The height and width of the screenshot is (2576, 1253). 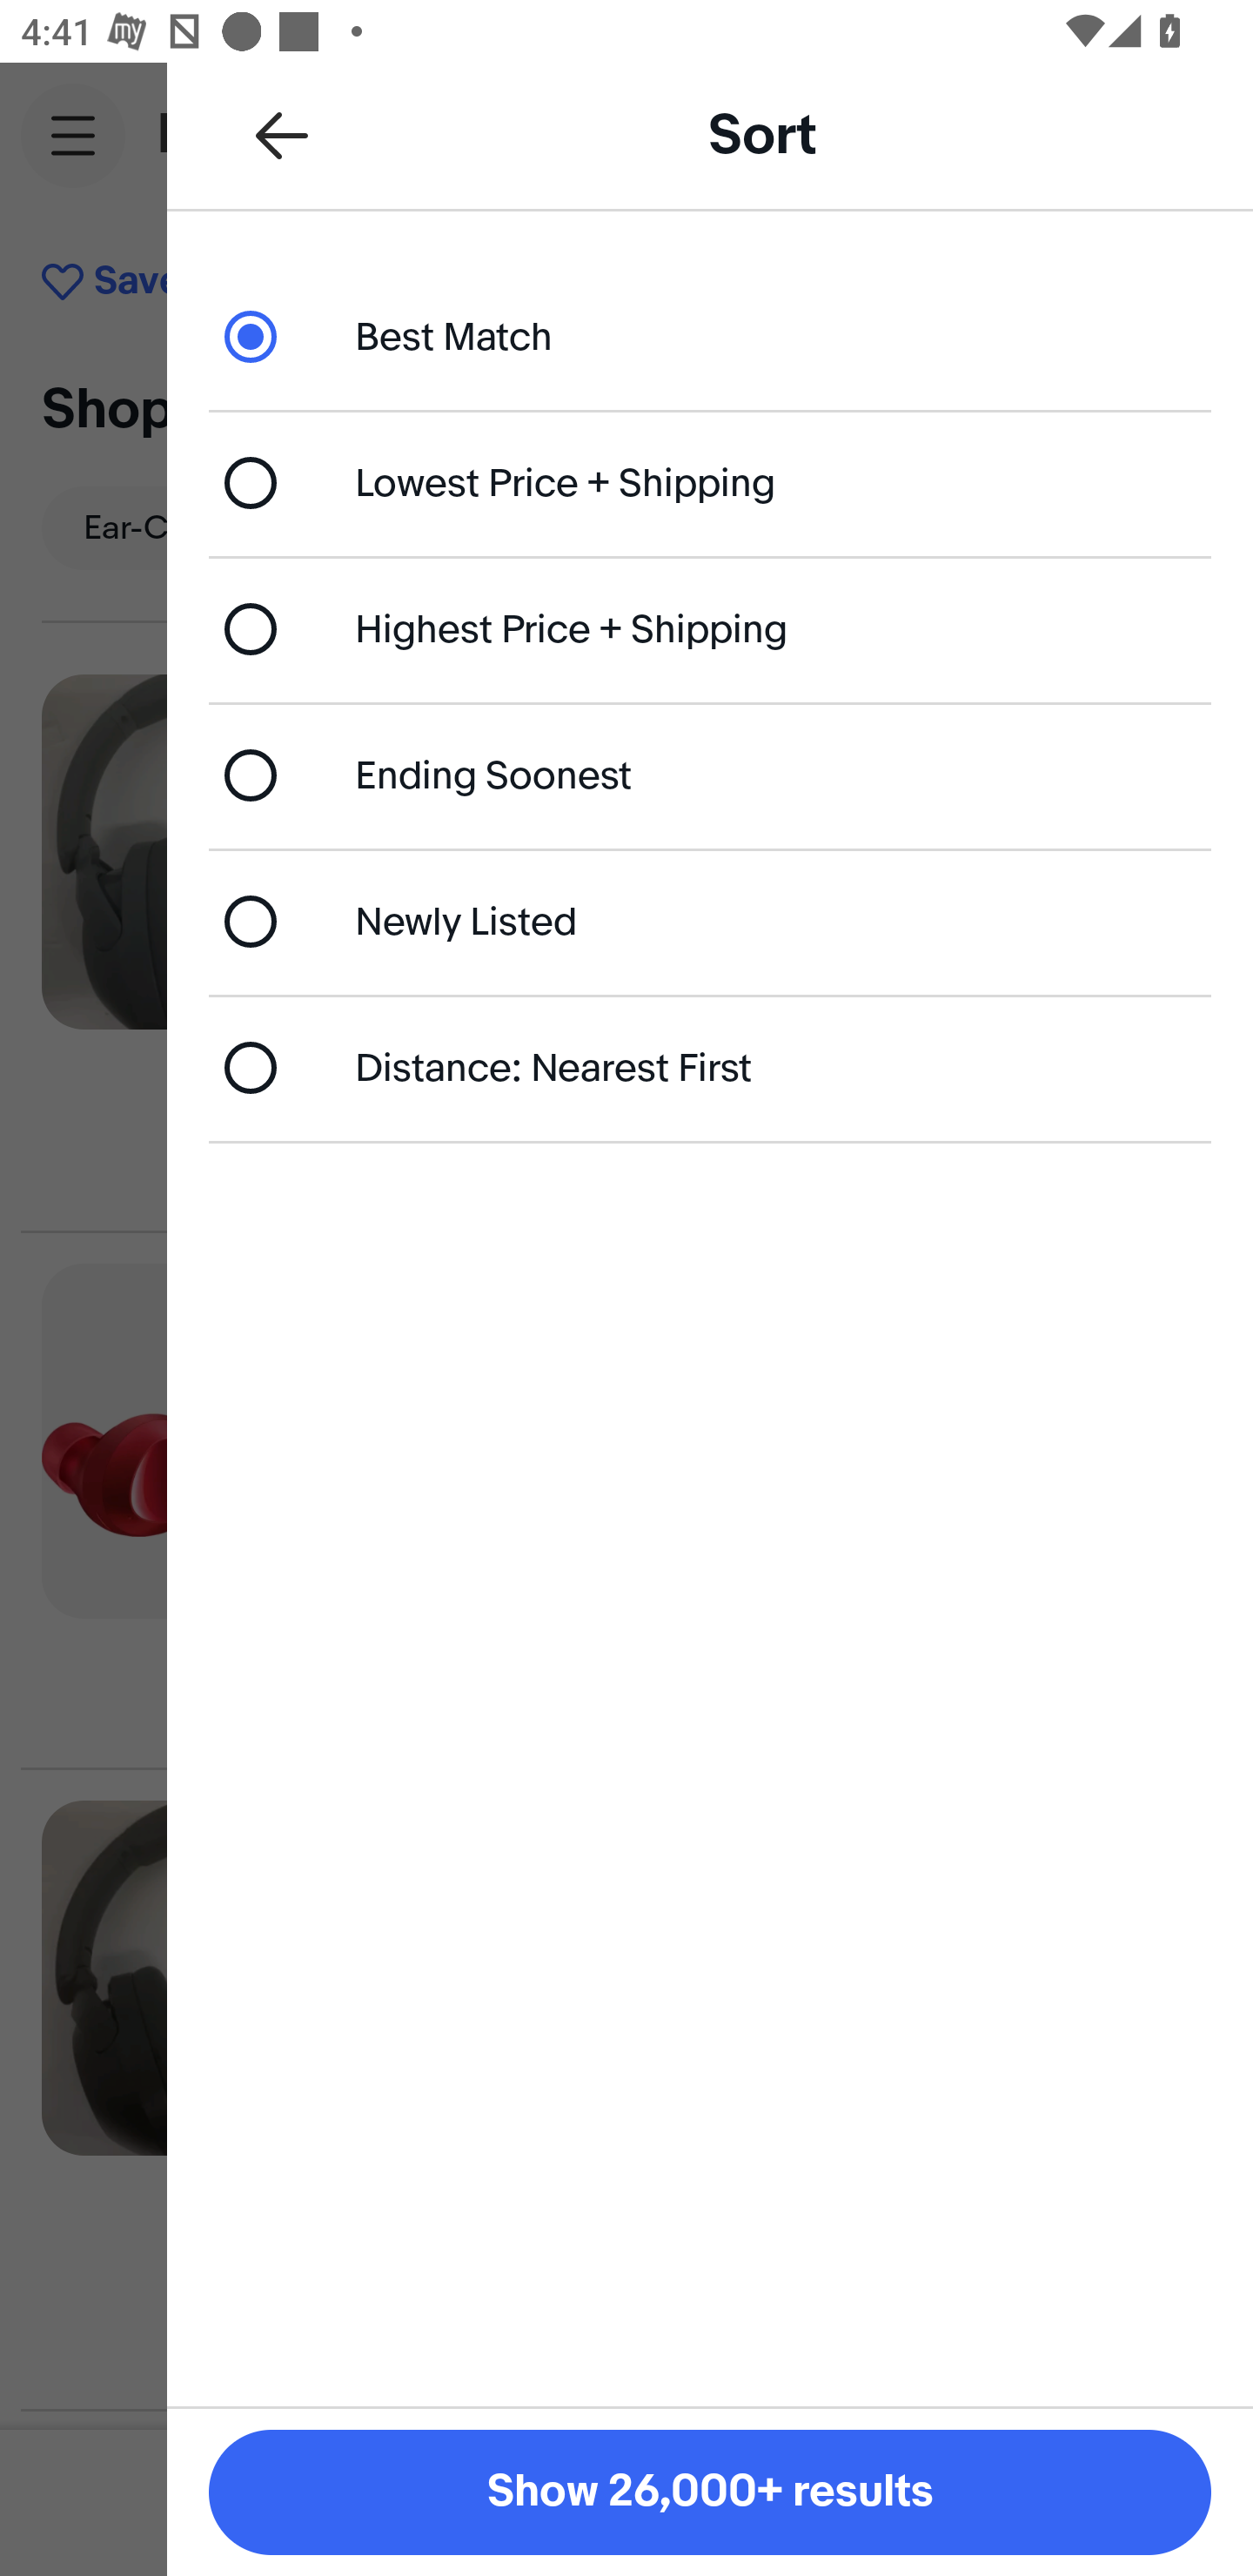 What do you see at coordinates (710, 921) in the screenshot?
I see `Newly Listed` at bounding box center [710, 921].